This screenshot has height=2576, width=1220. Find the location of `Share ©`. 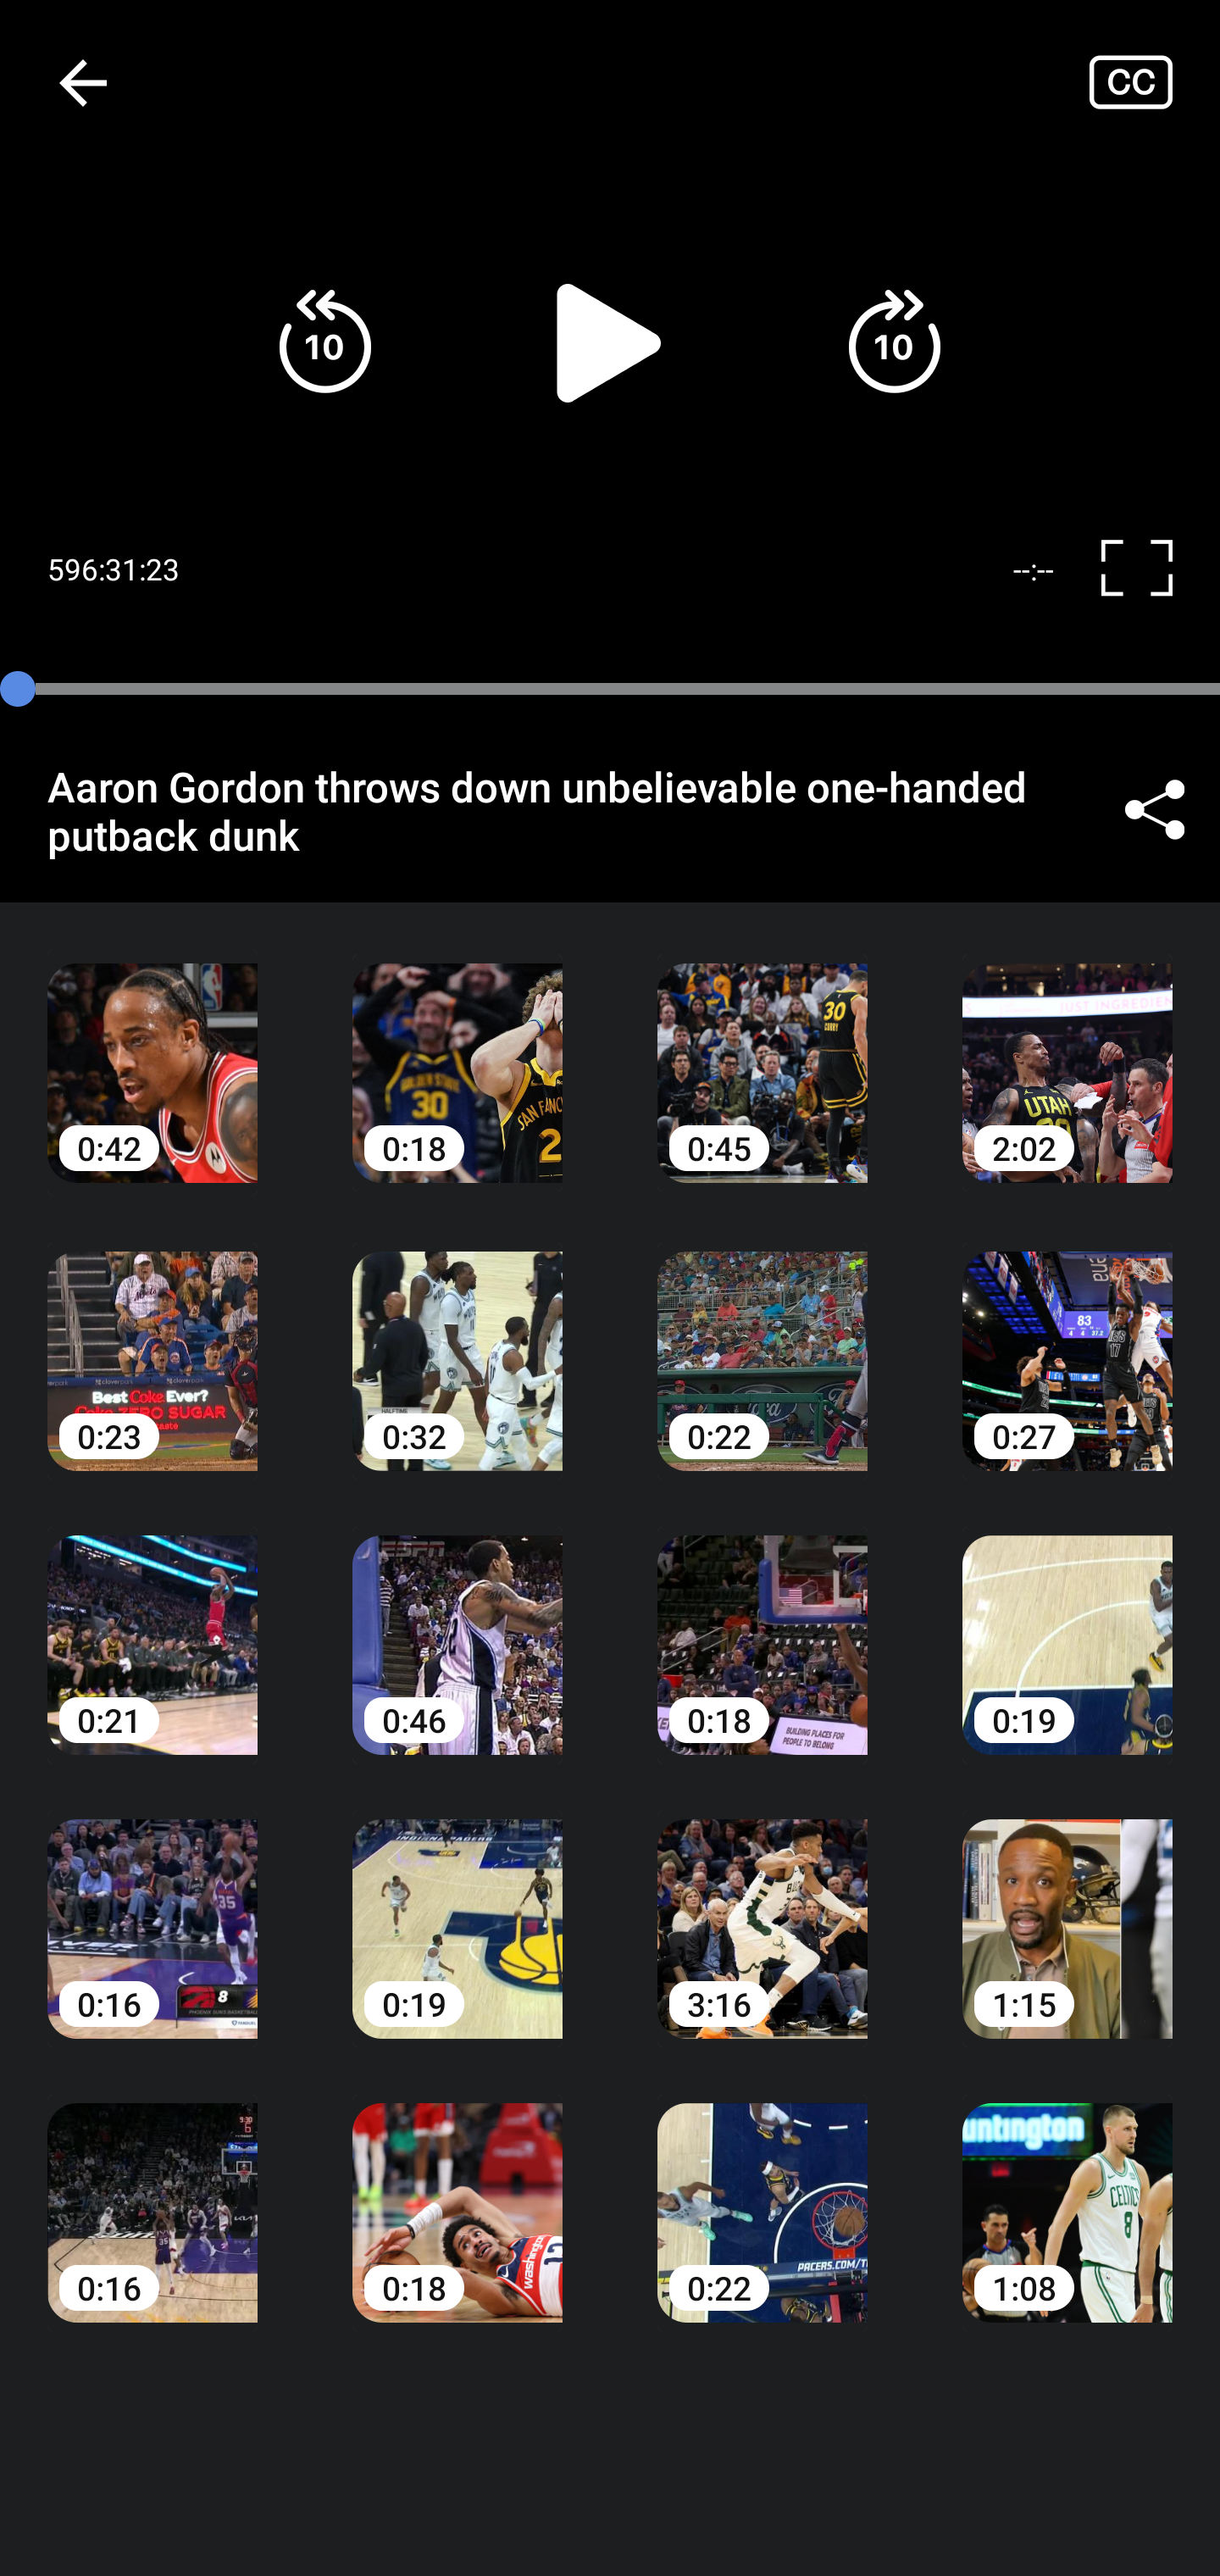

Share © is located at coordinates (1154, 810).